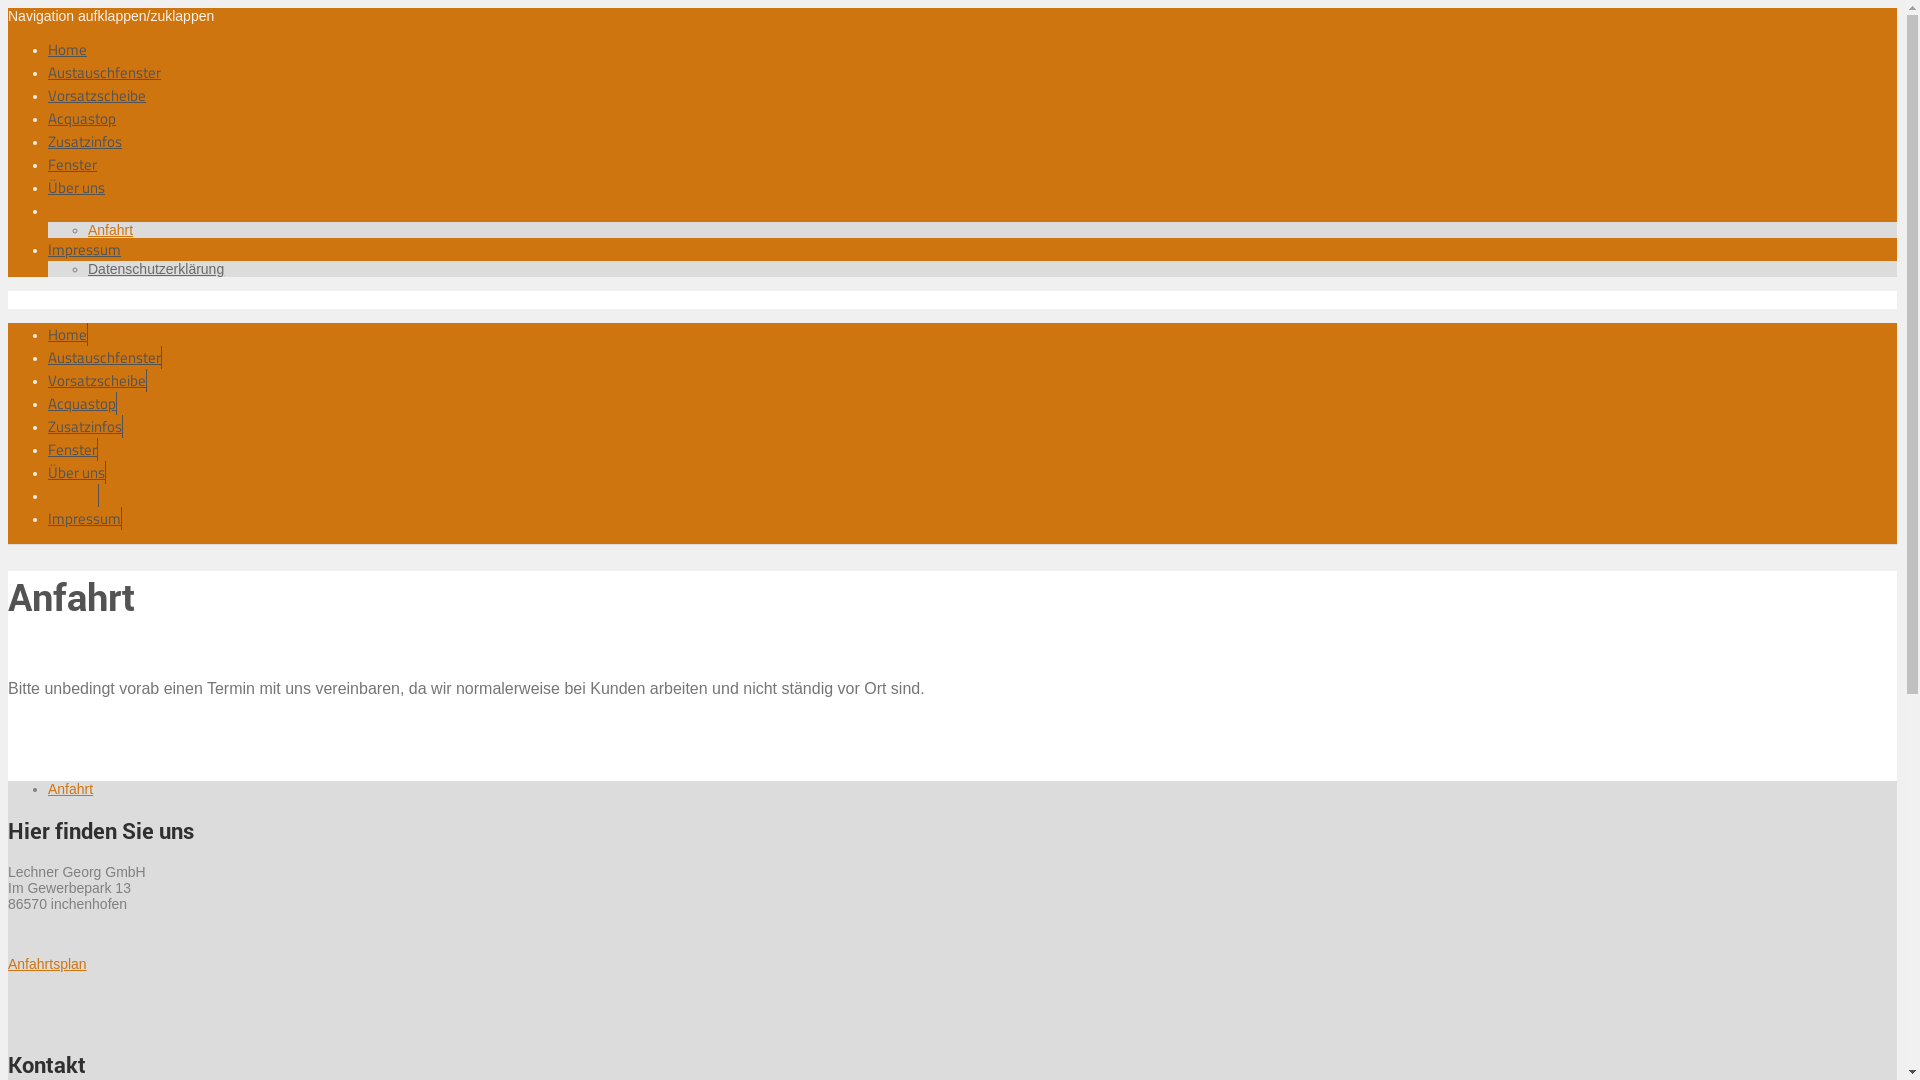  I want to click on Vorsatzscheibe, so click(98, 380).